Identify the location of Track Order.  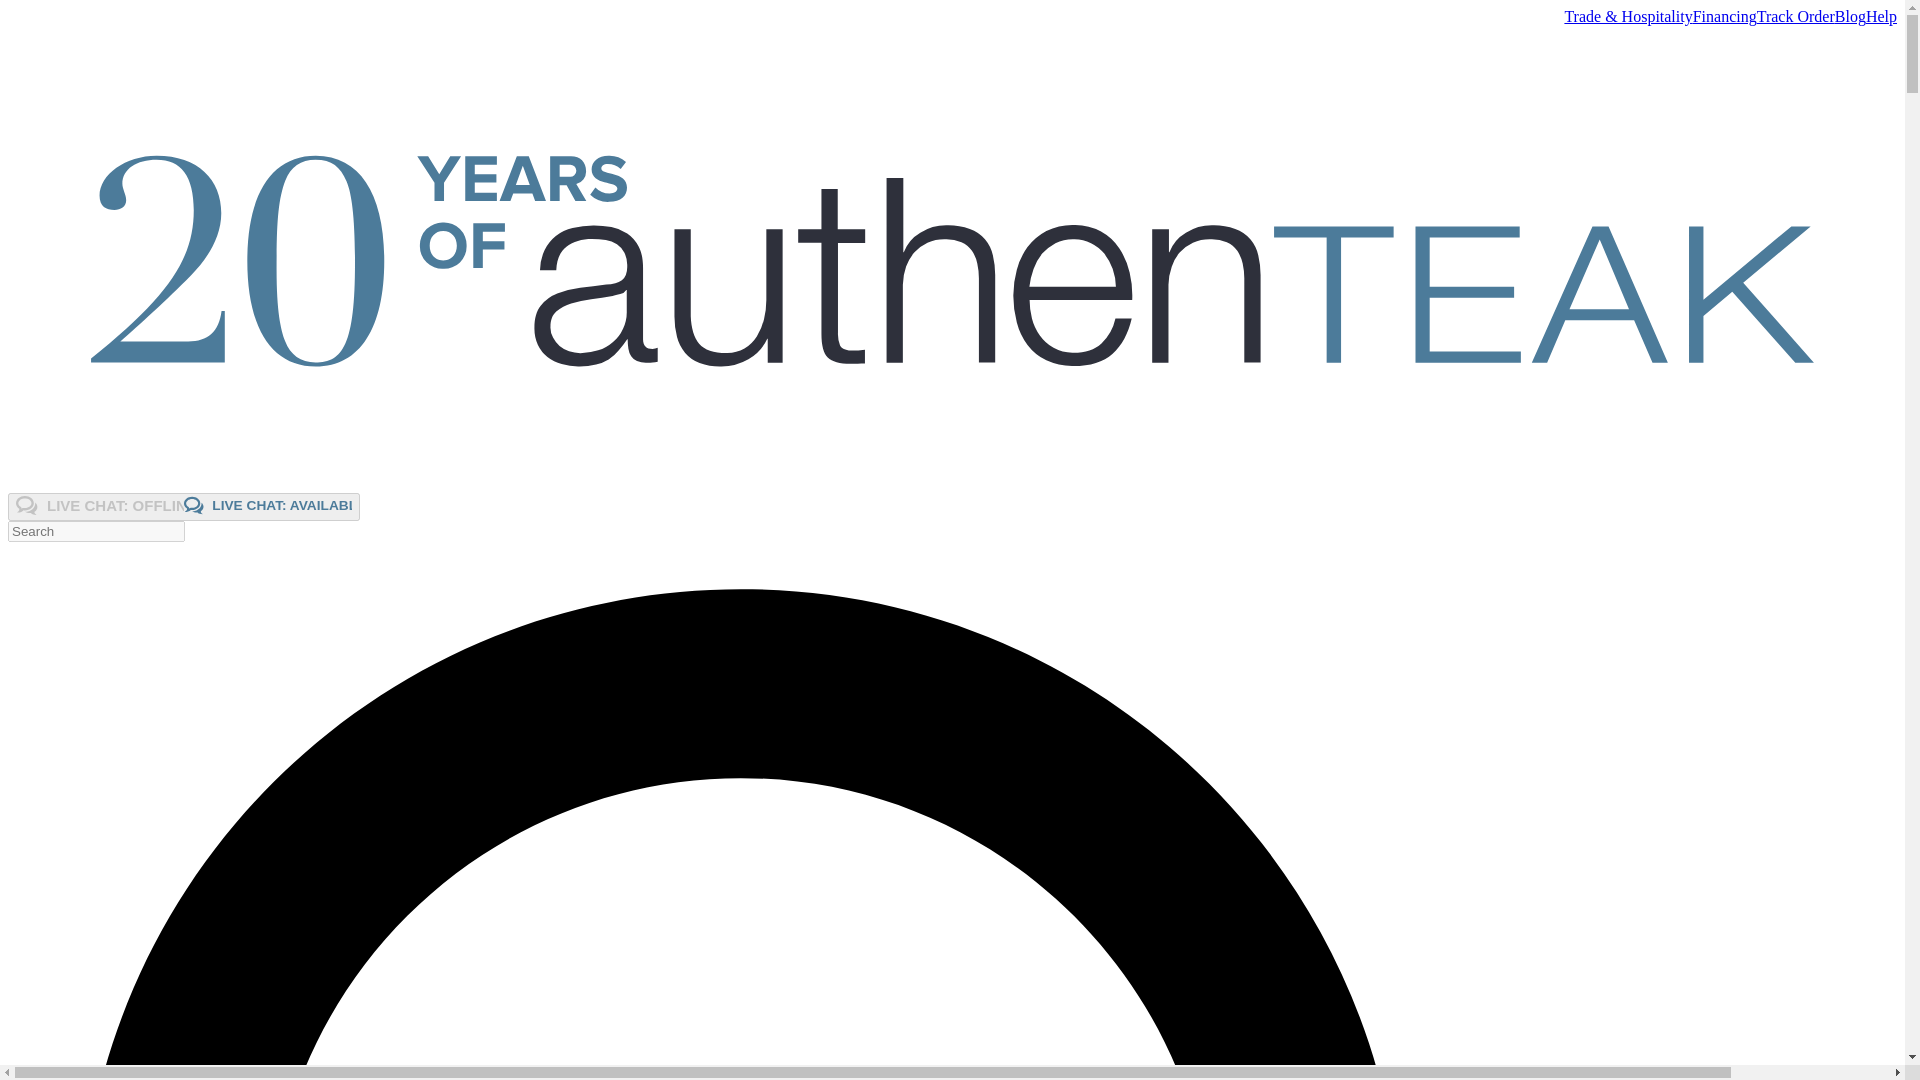
(1796, 16).